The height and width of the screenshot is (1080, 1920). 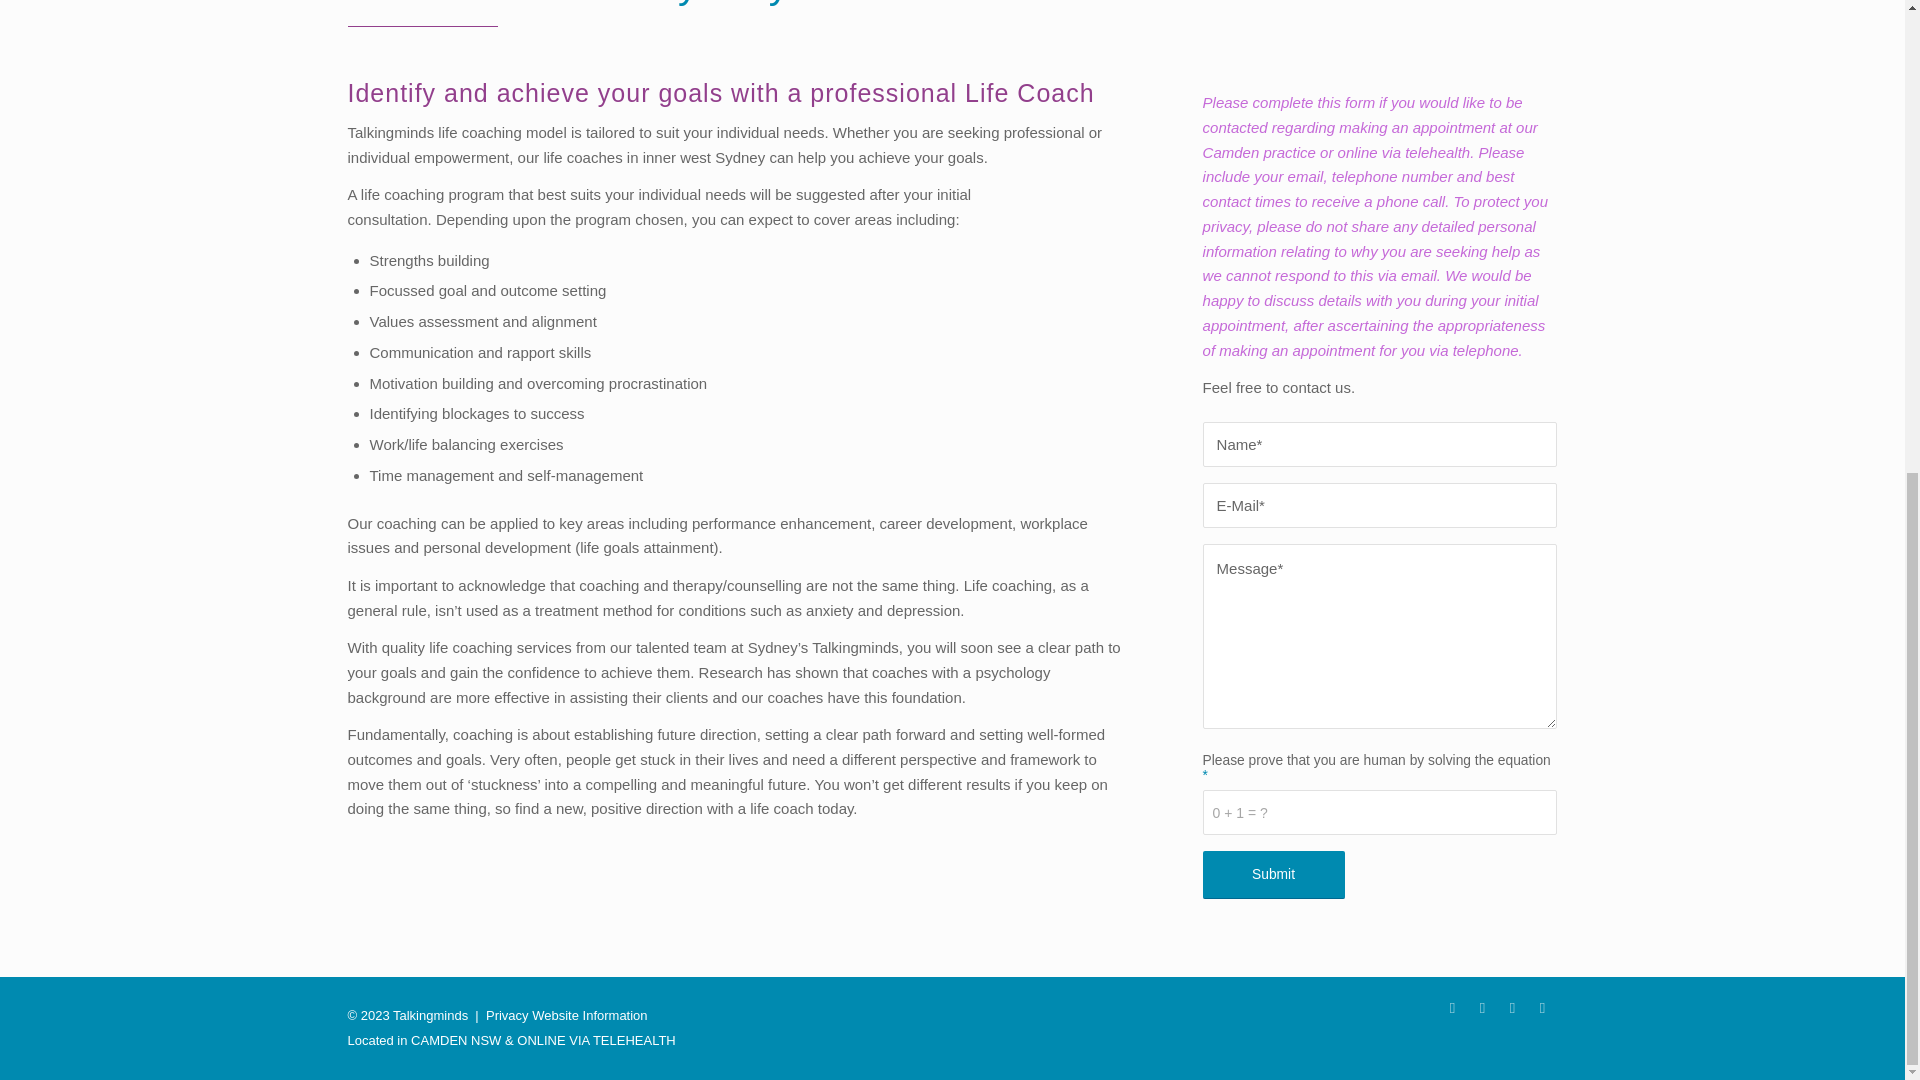 What do you see at coordinates (1482, 1007) in the screenshot?
I see `Twitter` at bounding box center [1482, 1007].